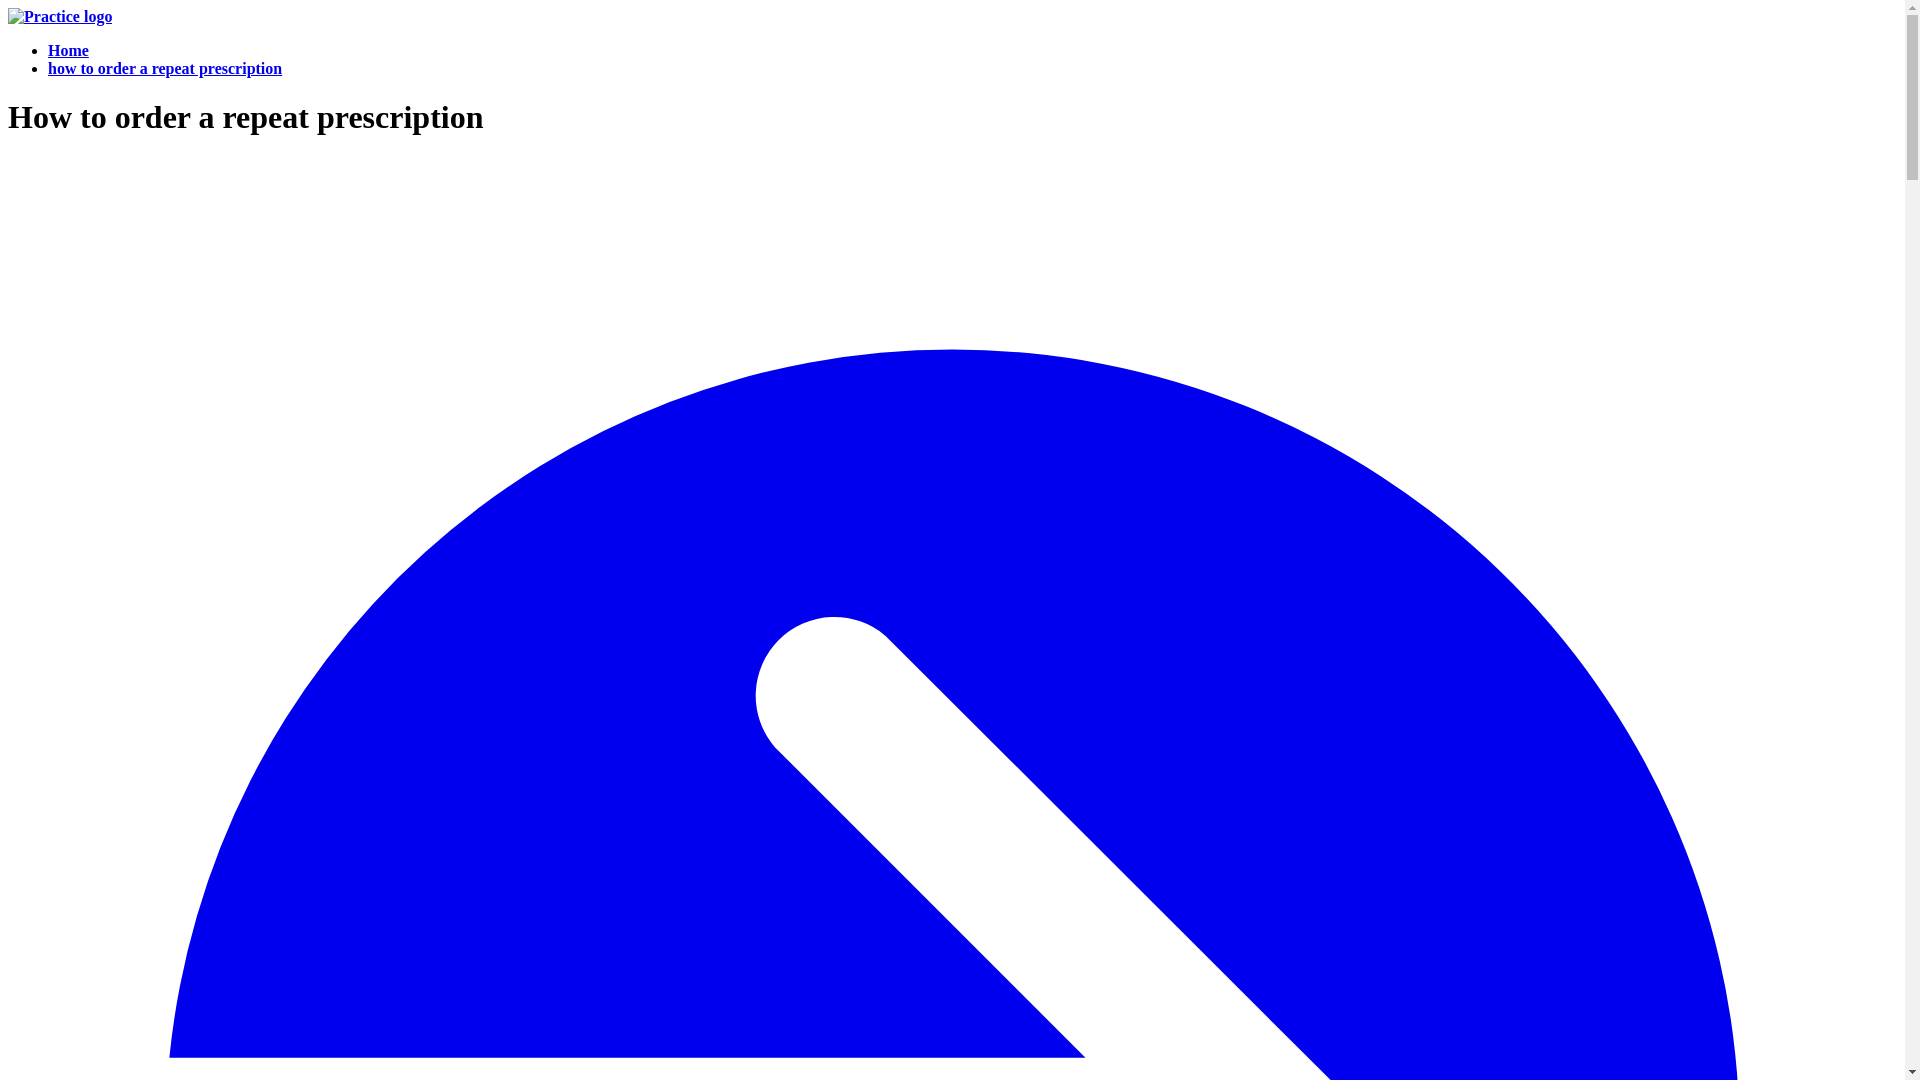  Describe the element at coordinates (165, 68) in the screenshot. I see `how to order a repeat prescription` at that location.